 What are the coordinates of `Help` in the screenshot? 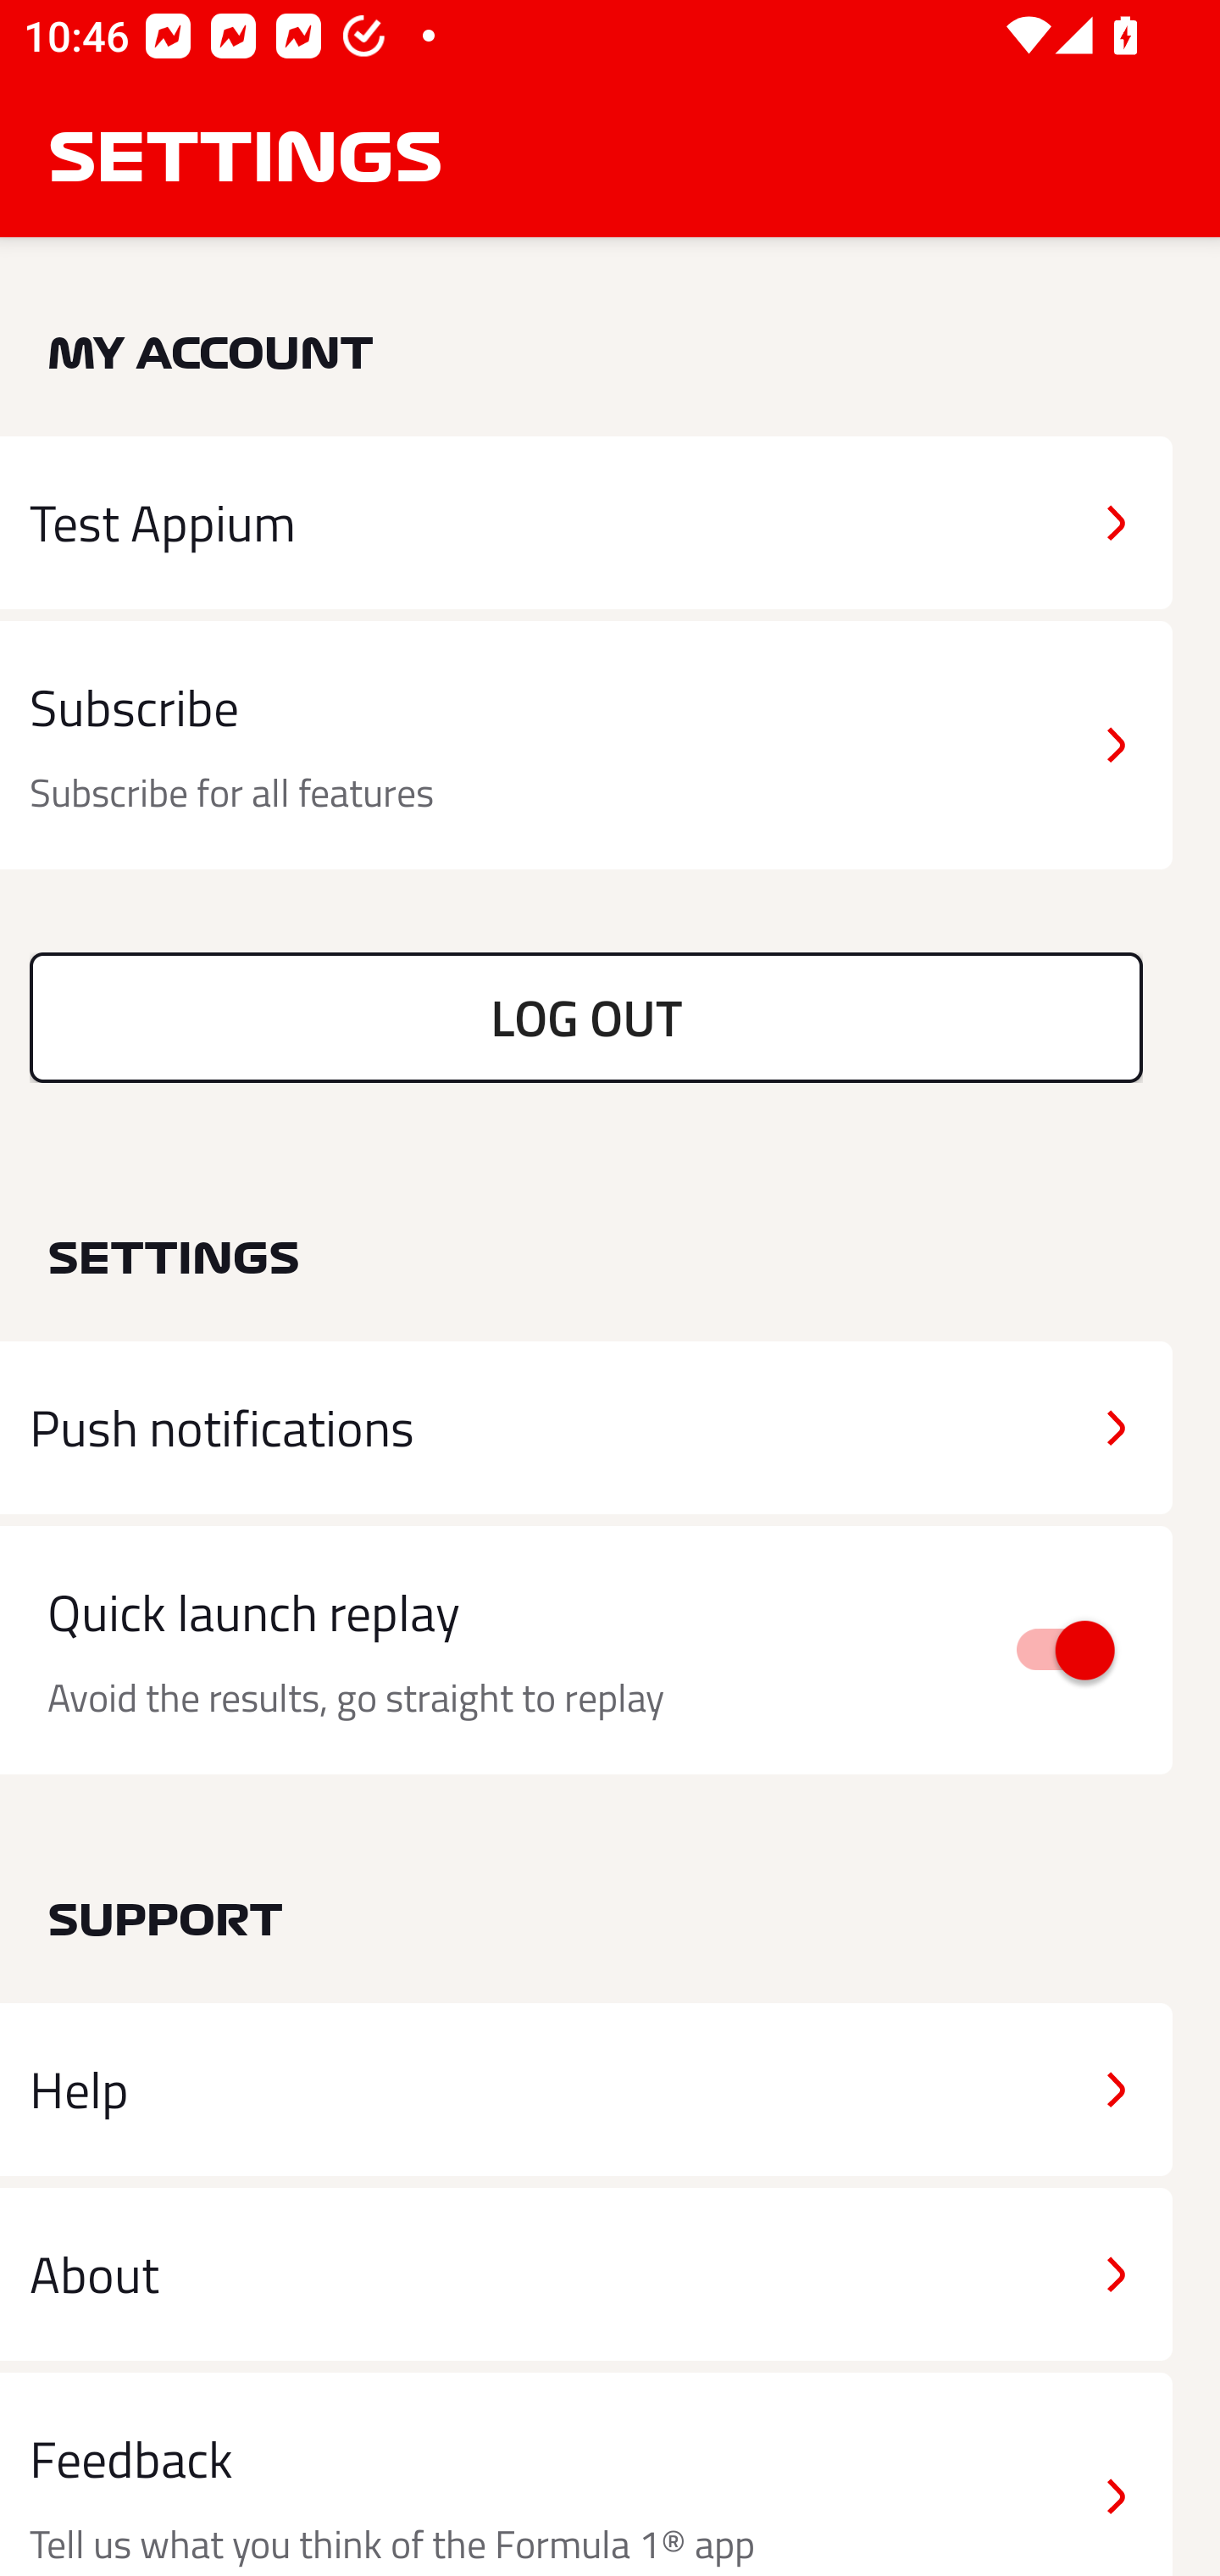 It's located at (586, 2090).